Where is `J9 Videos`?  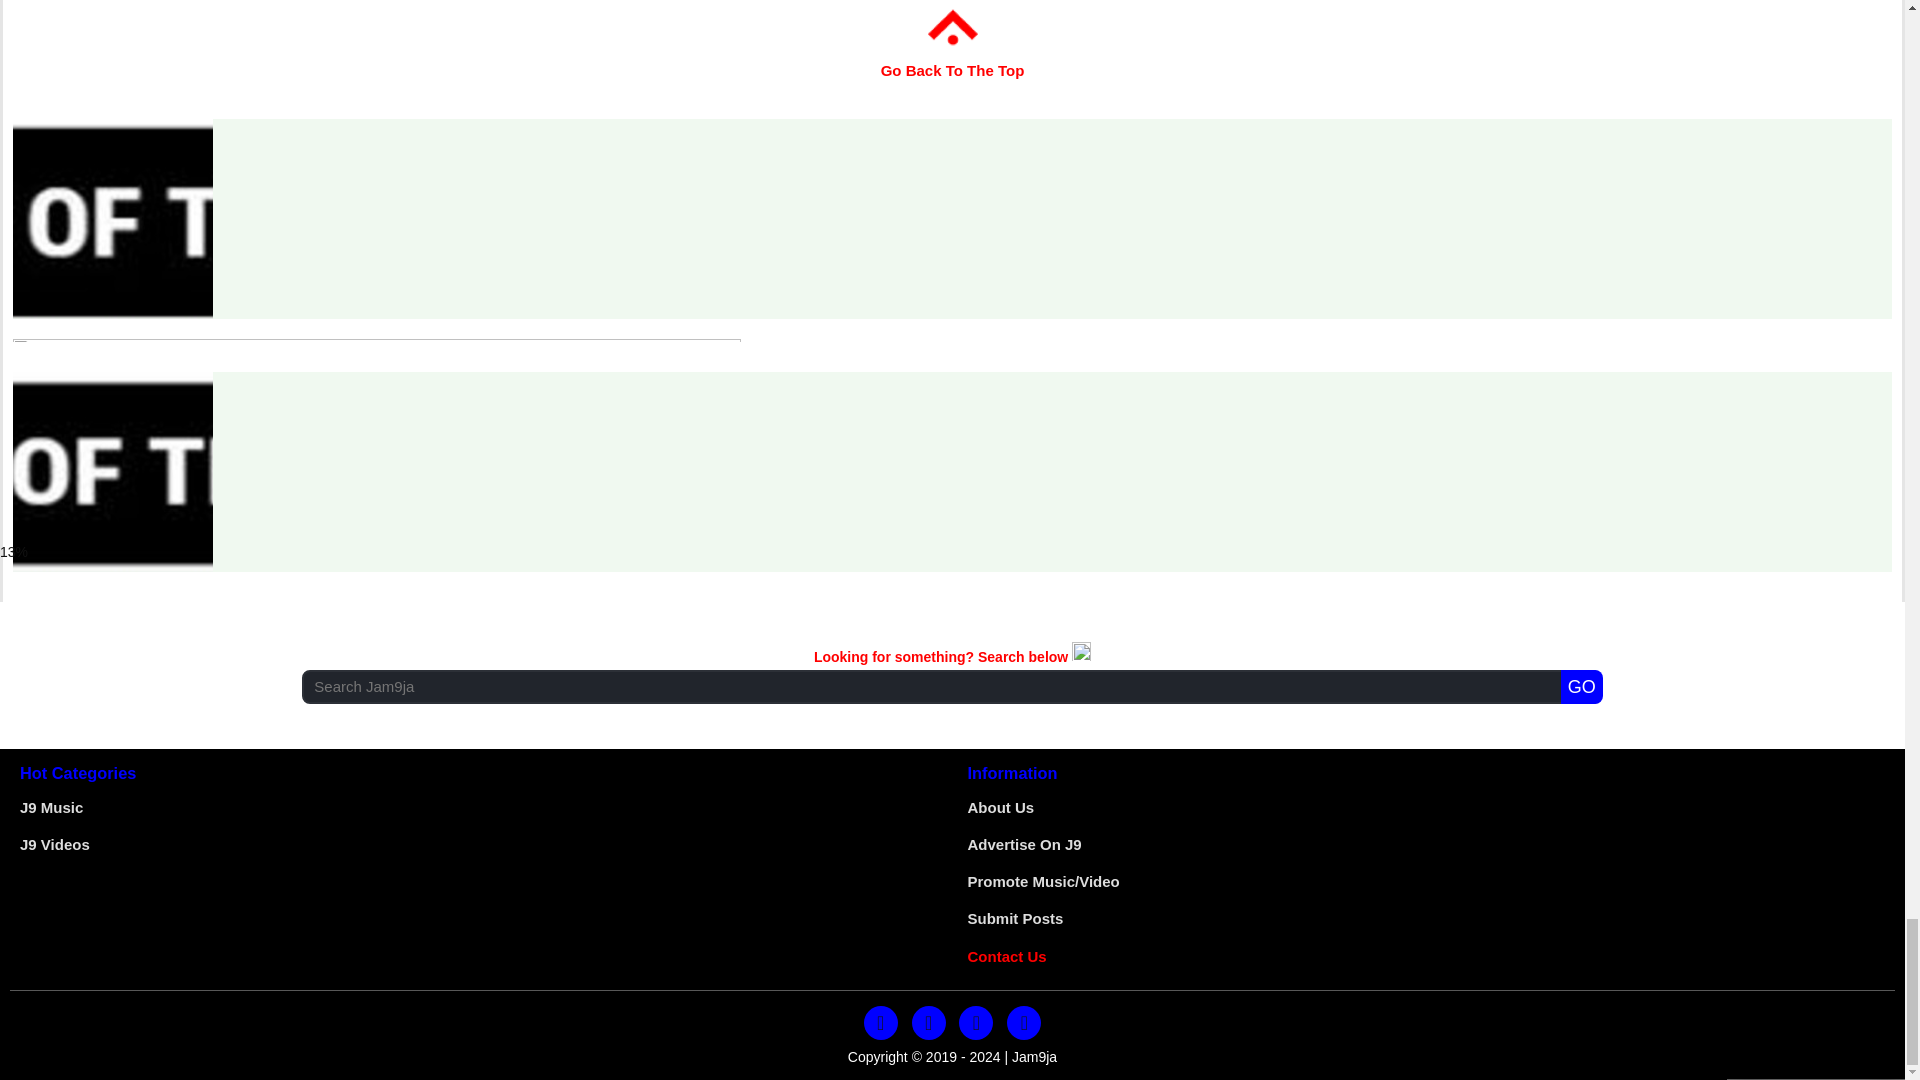 J9 Videos is located at coordinates (54, 844).